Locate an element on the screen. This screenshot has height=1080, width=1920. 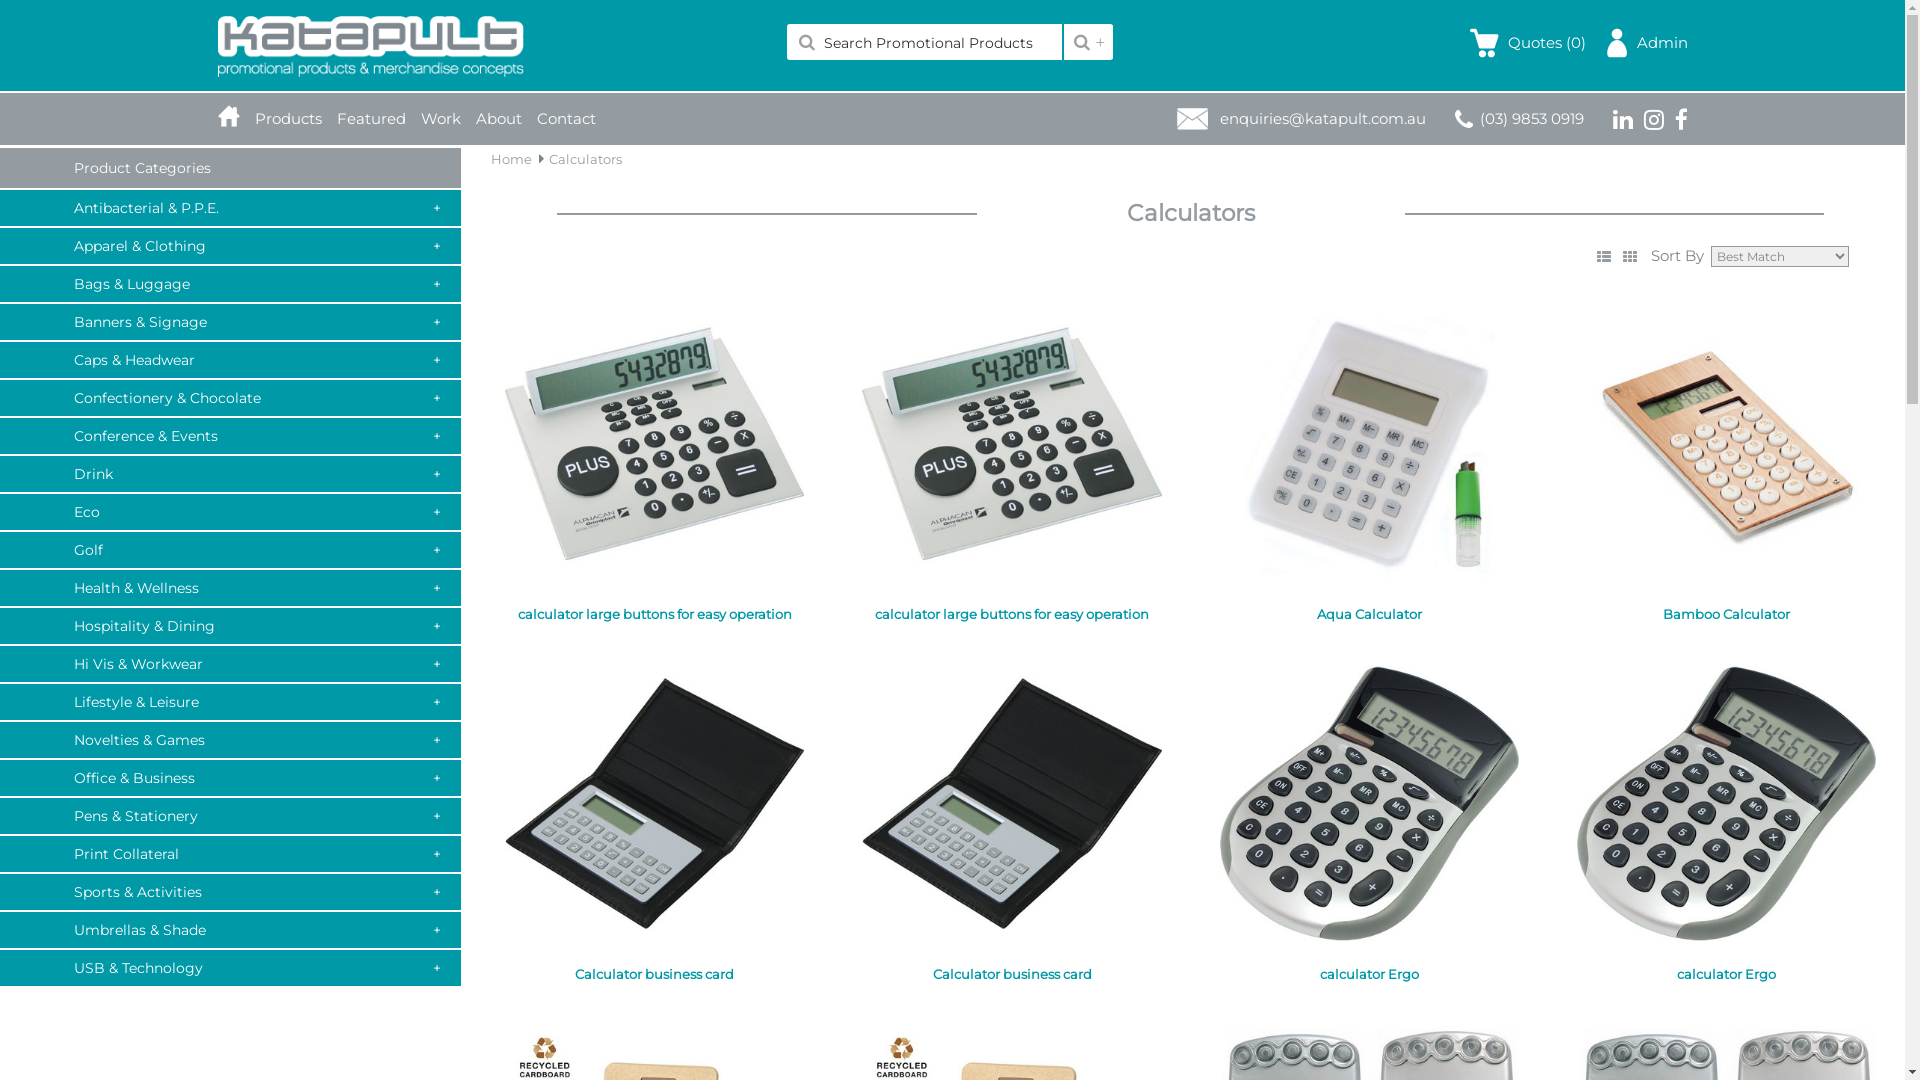
calculator Ergo   is located at coordinates (1726, 804).